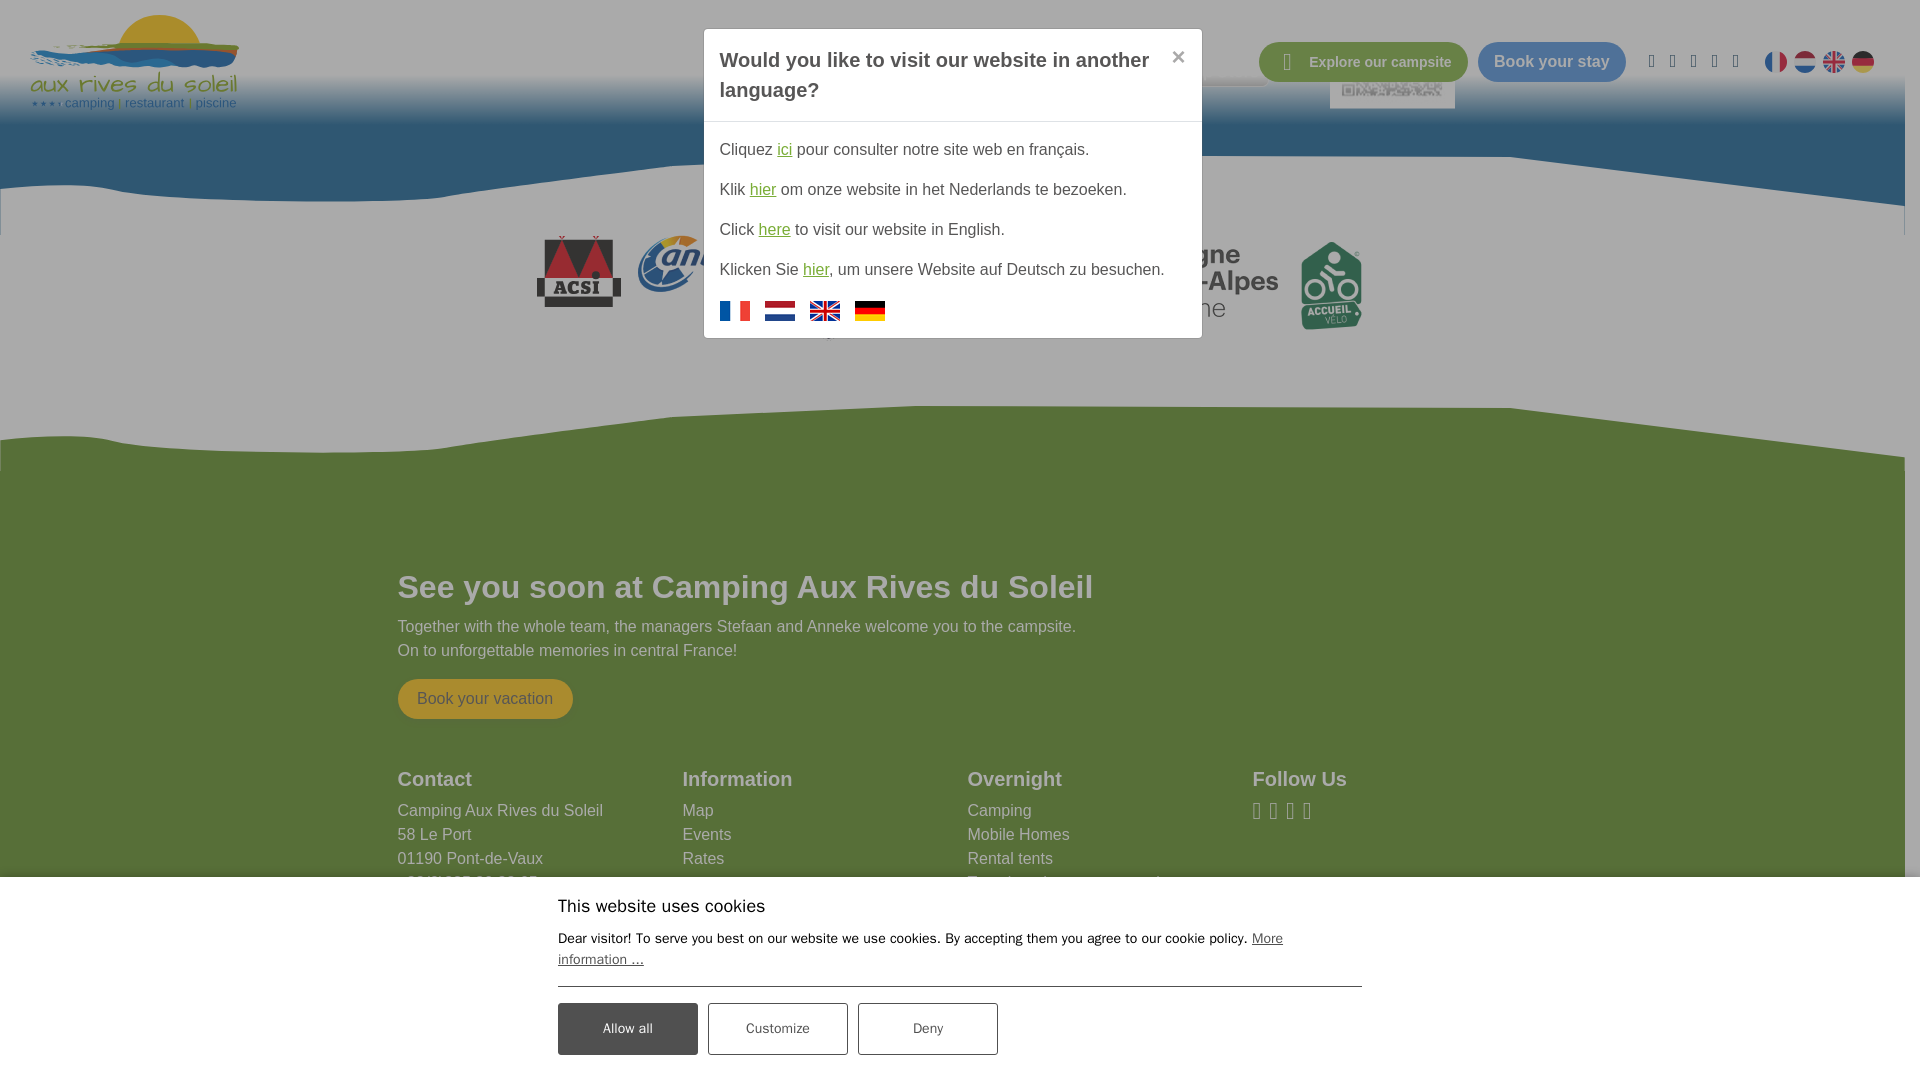 The height and width of the screenshot is (1080, 1920). I want to click on Ain tourisme, so click(962, 272).